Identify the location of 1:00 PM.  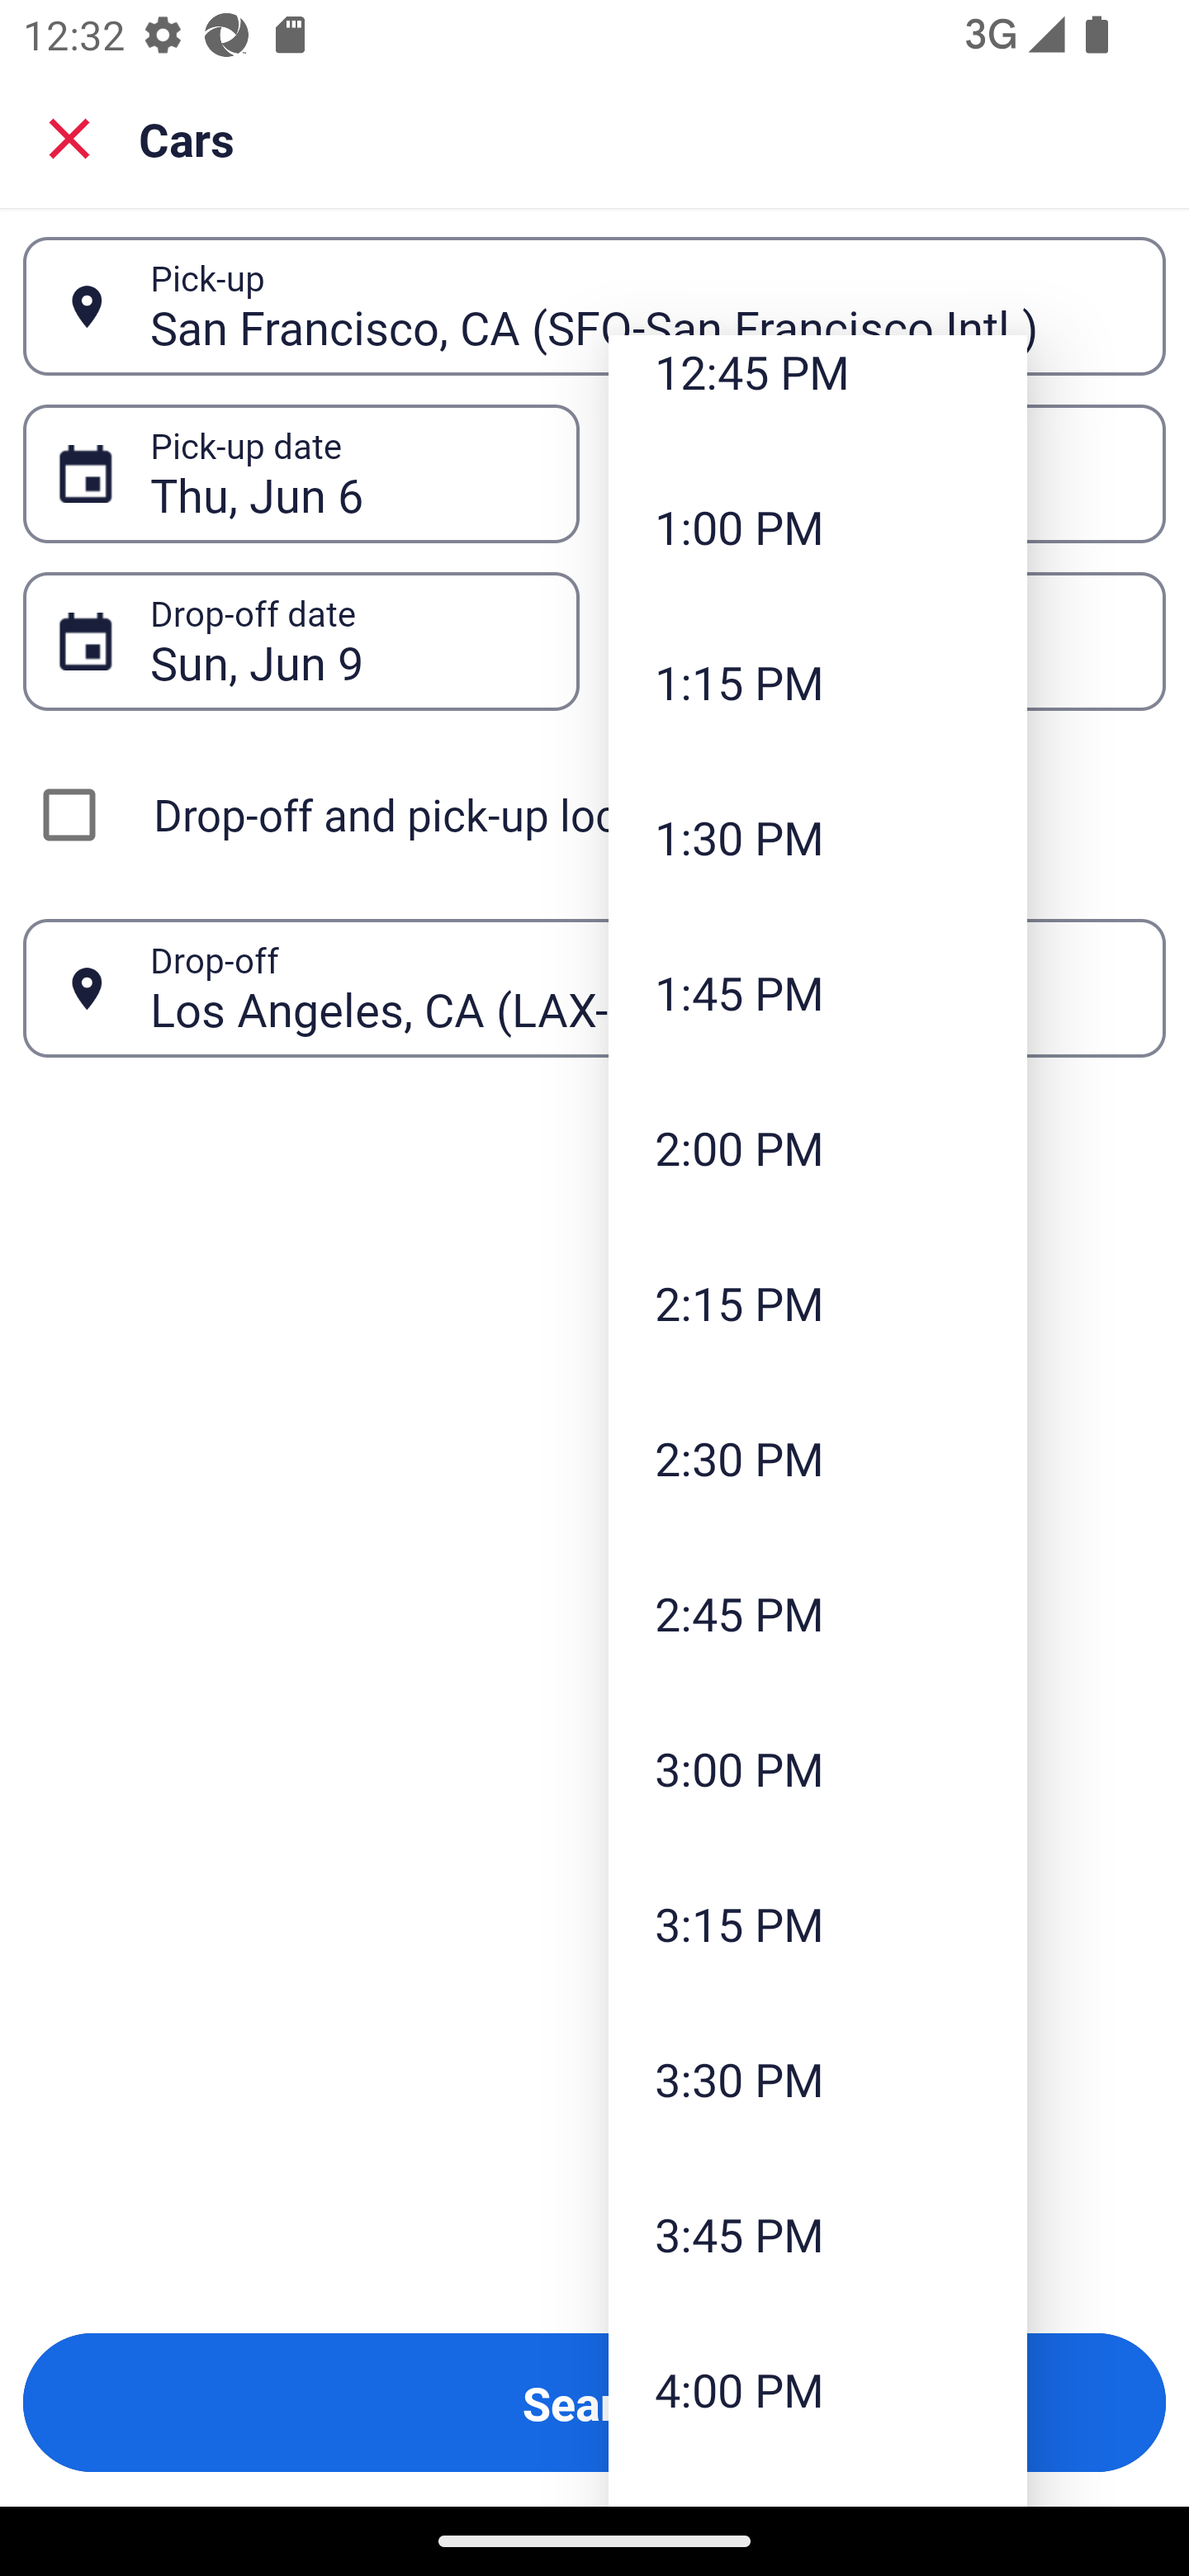
(817, 527).